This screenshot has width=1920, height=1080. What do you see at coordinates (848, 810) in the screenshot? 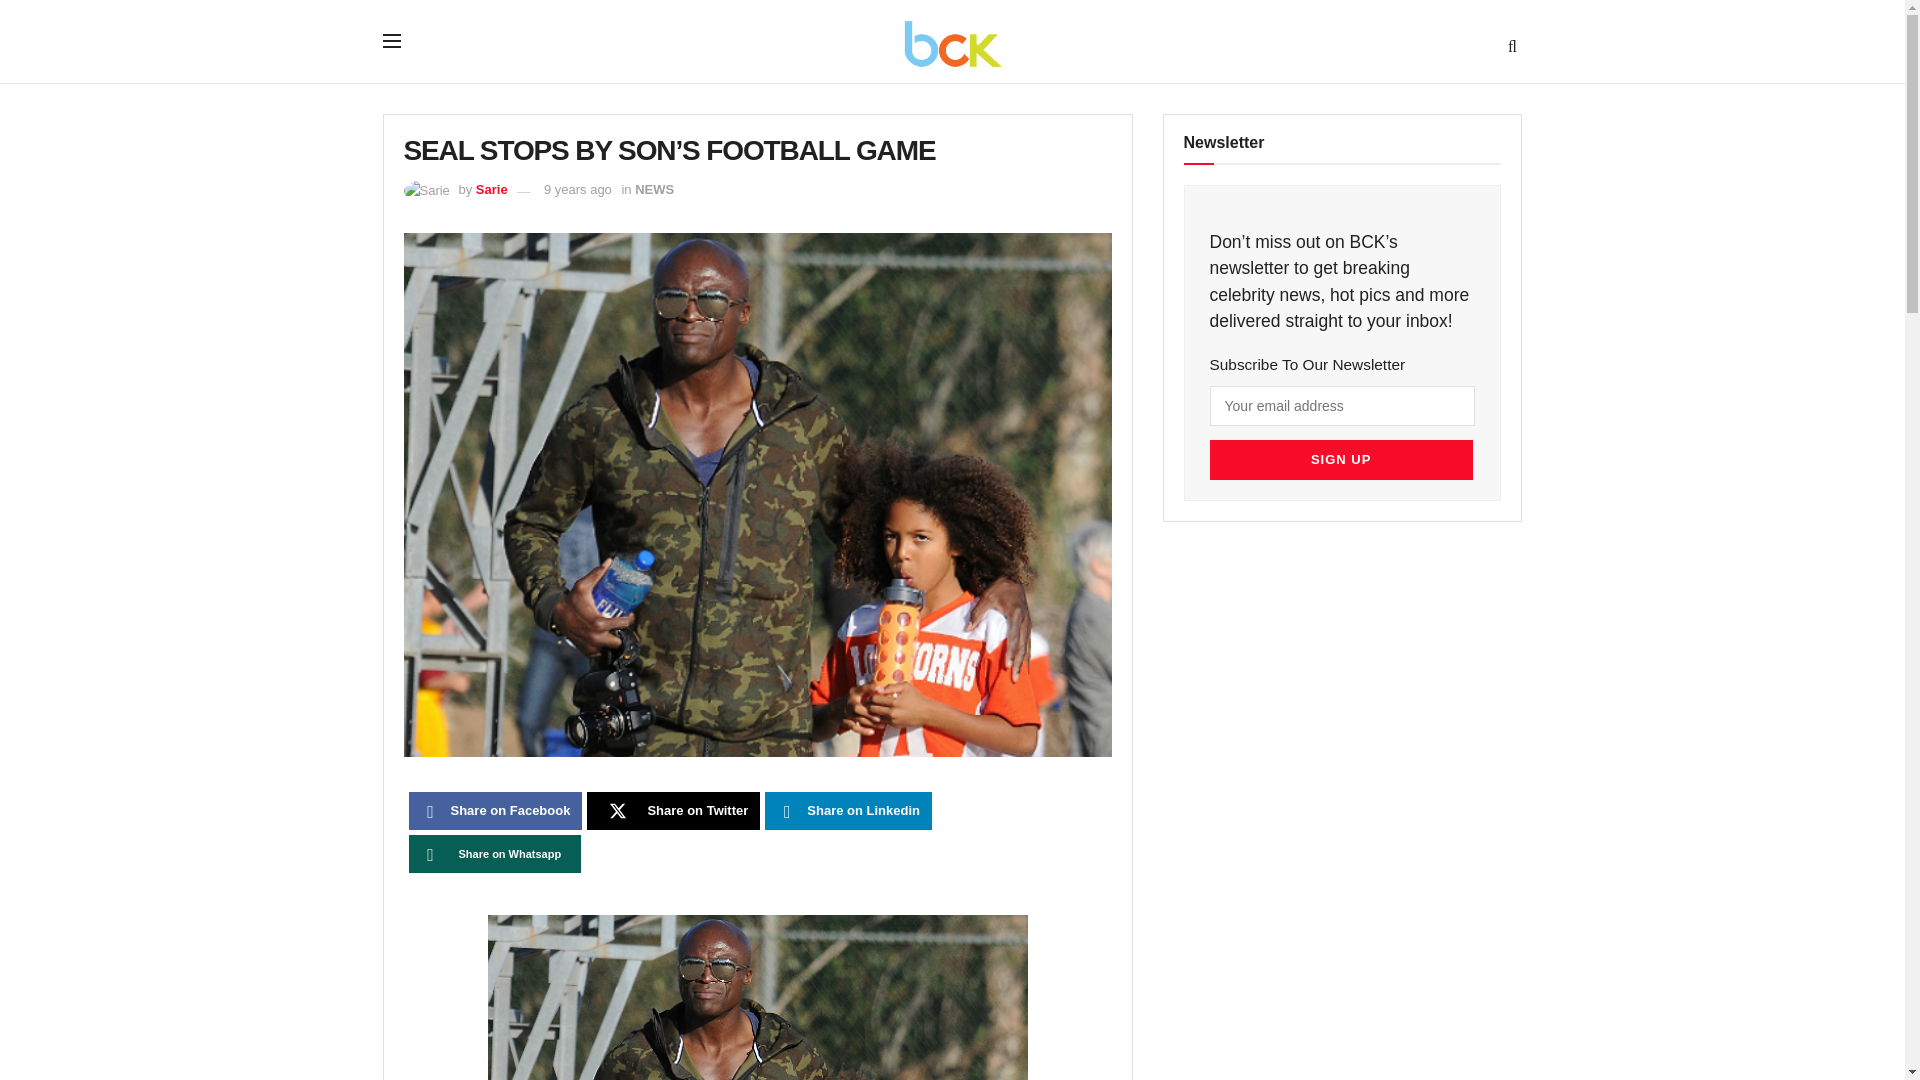
I see `Share on Linkedin` at bounding box center [848, 810].